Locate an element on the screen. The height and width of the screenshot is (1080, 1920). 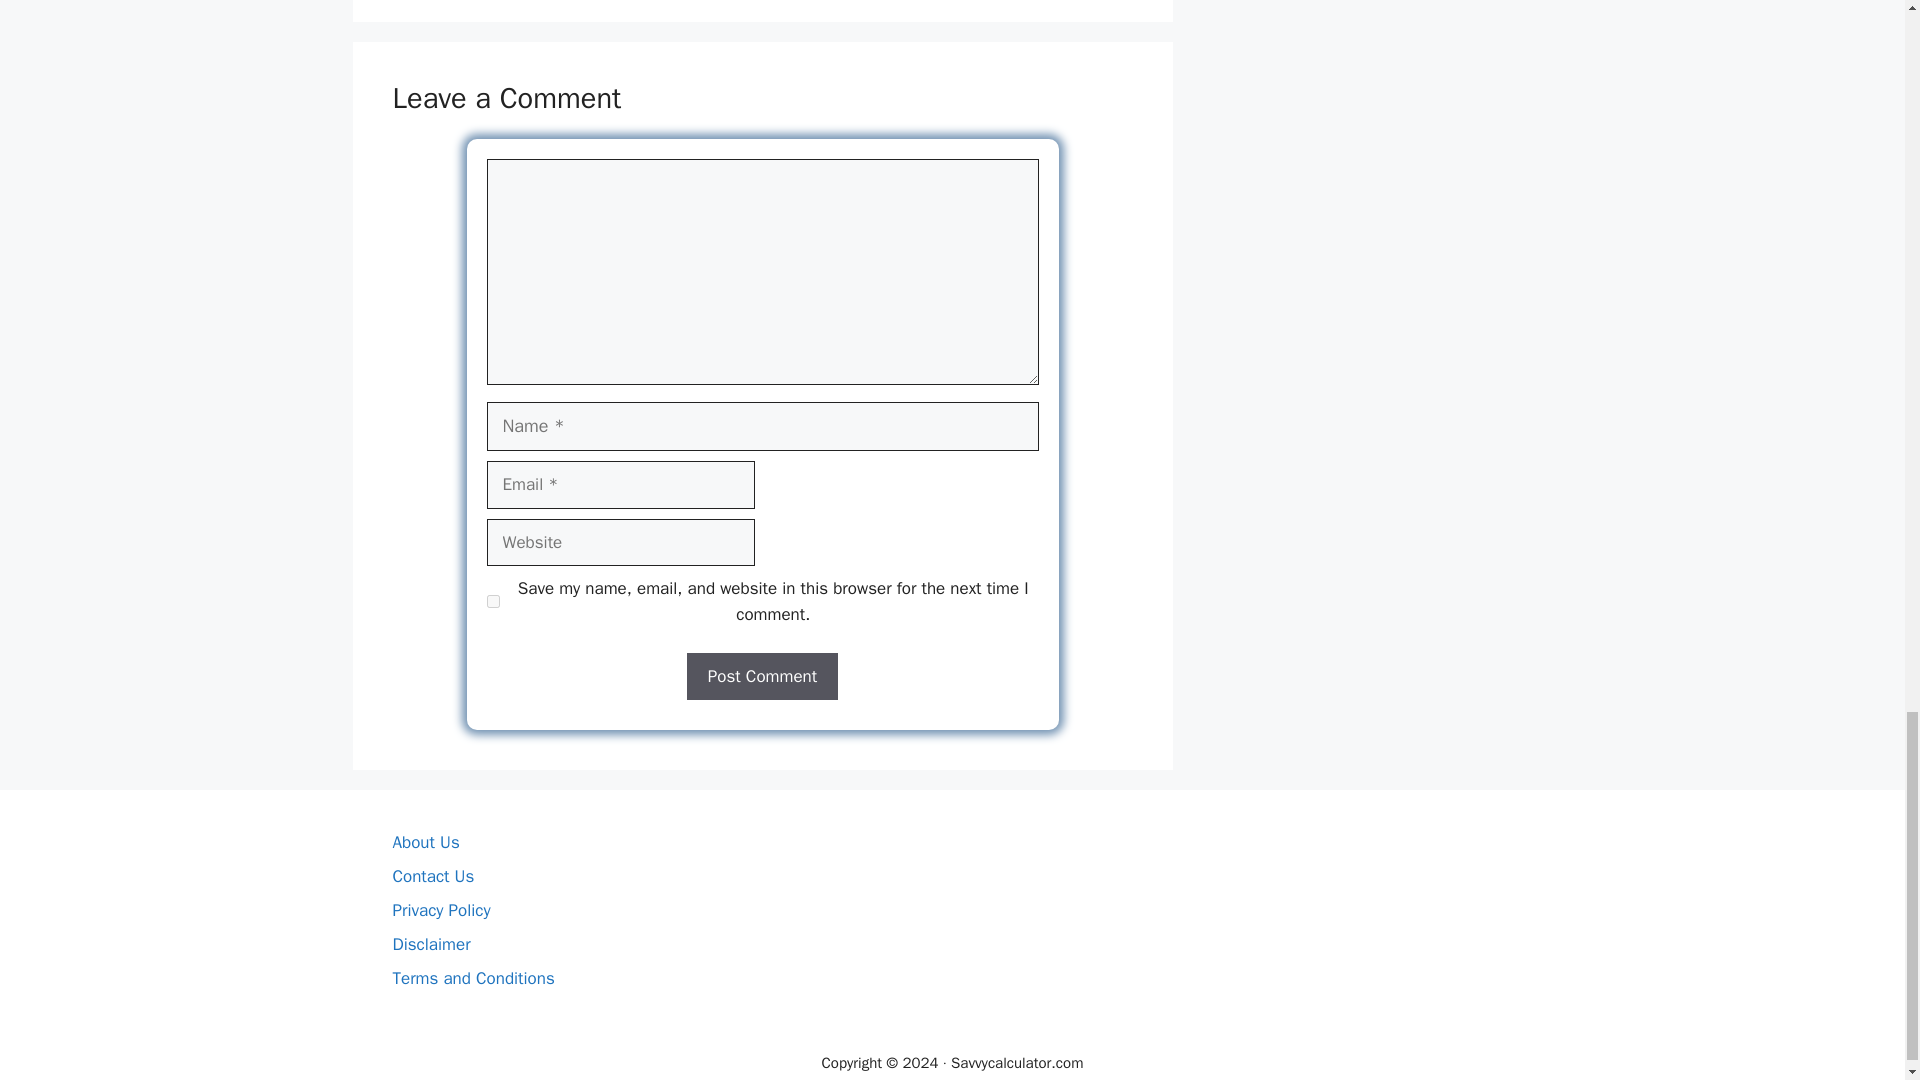
Contact Us is located at coordinates (432, 876).